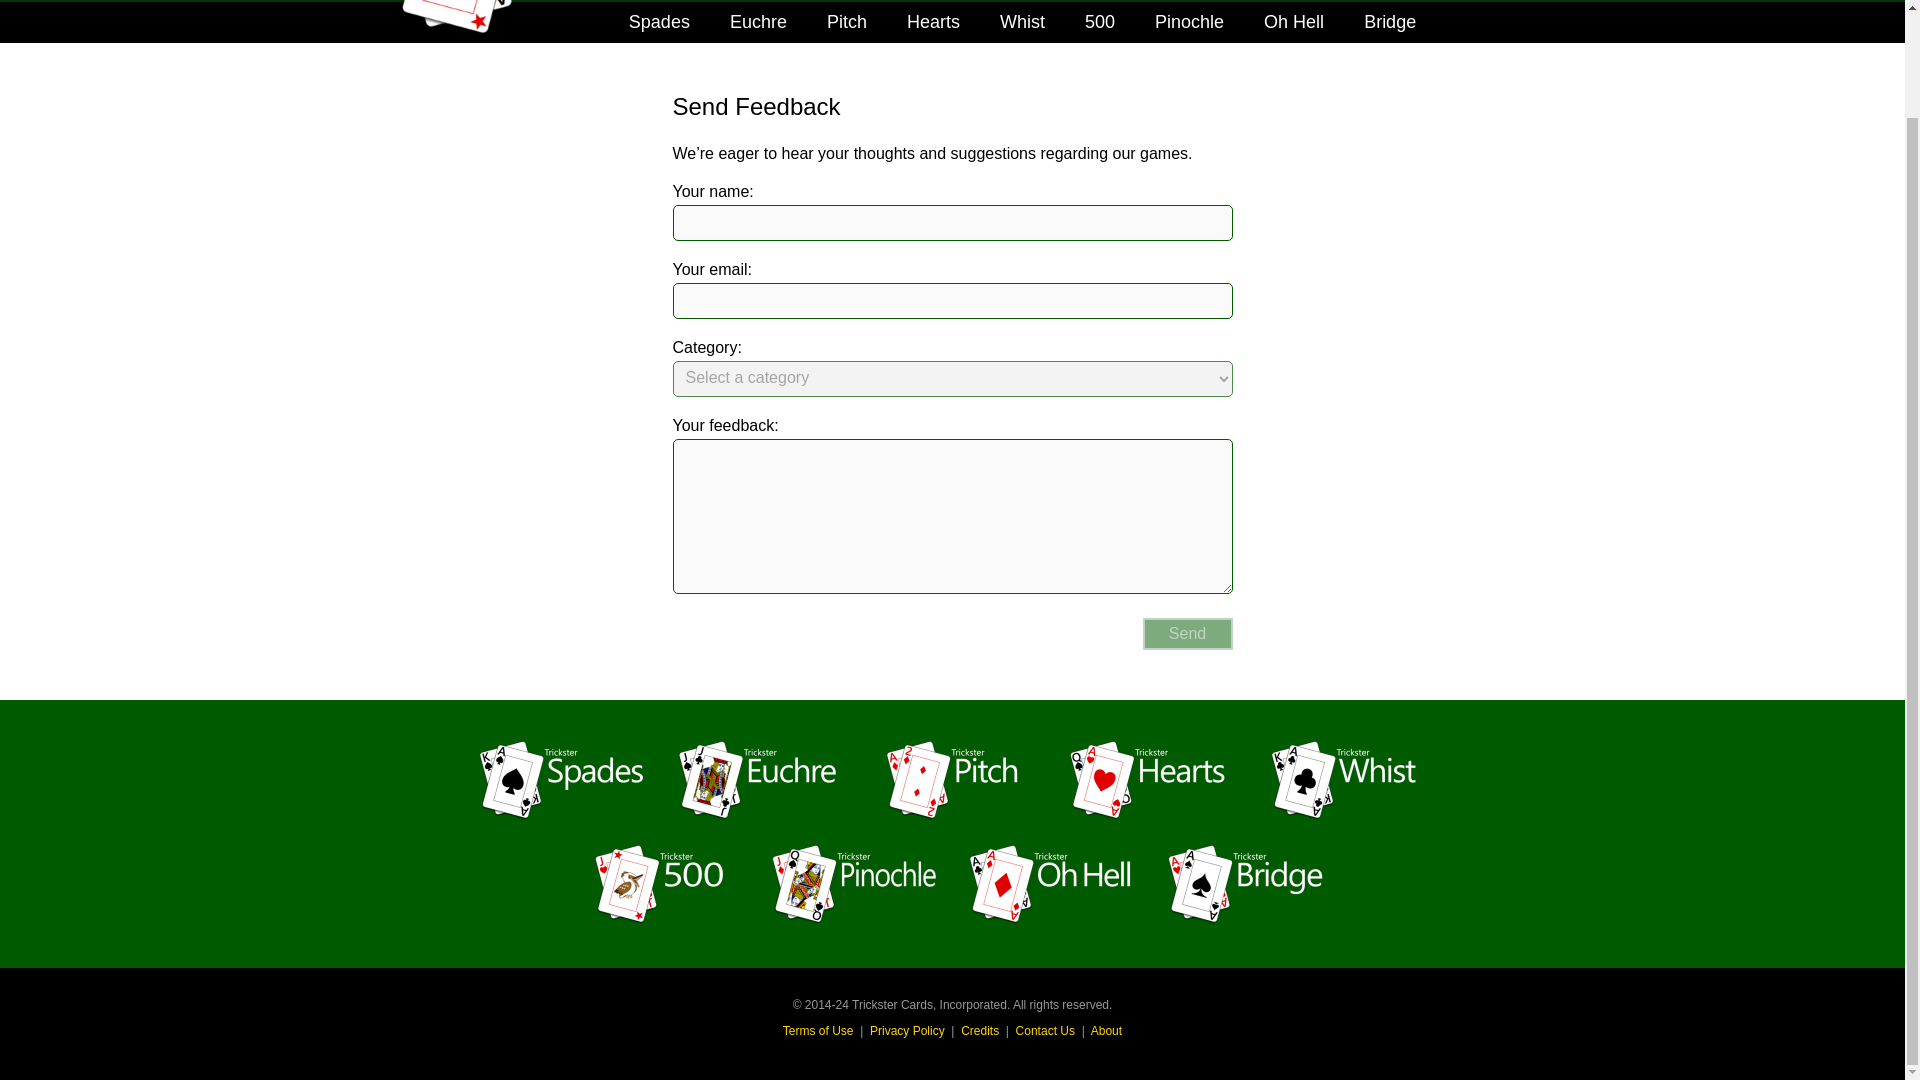  Describe the element at coordinates (980, 1030) in the screenshot. I see `Credits` at that location.